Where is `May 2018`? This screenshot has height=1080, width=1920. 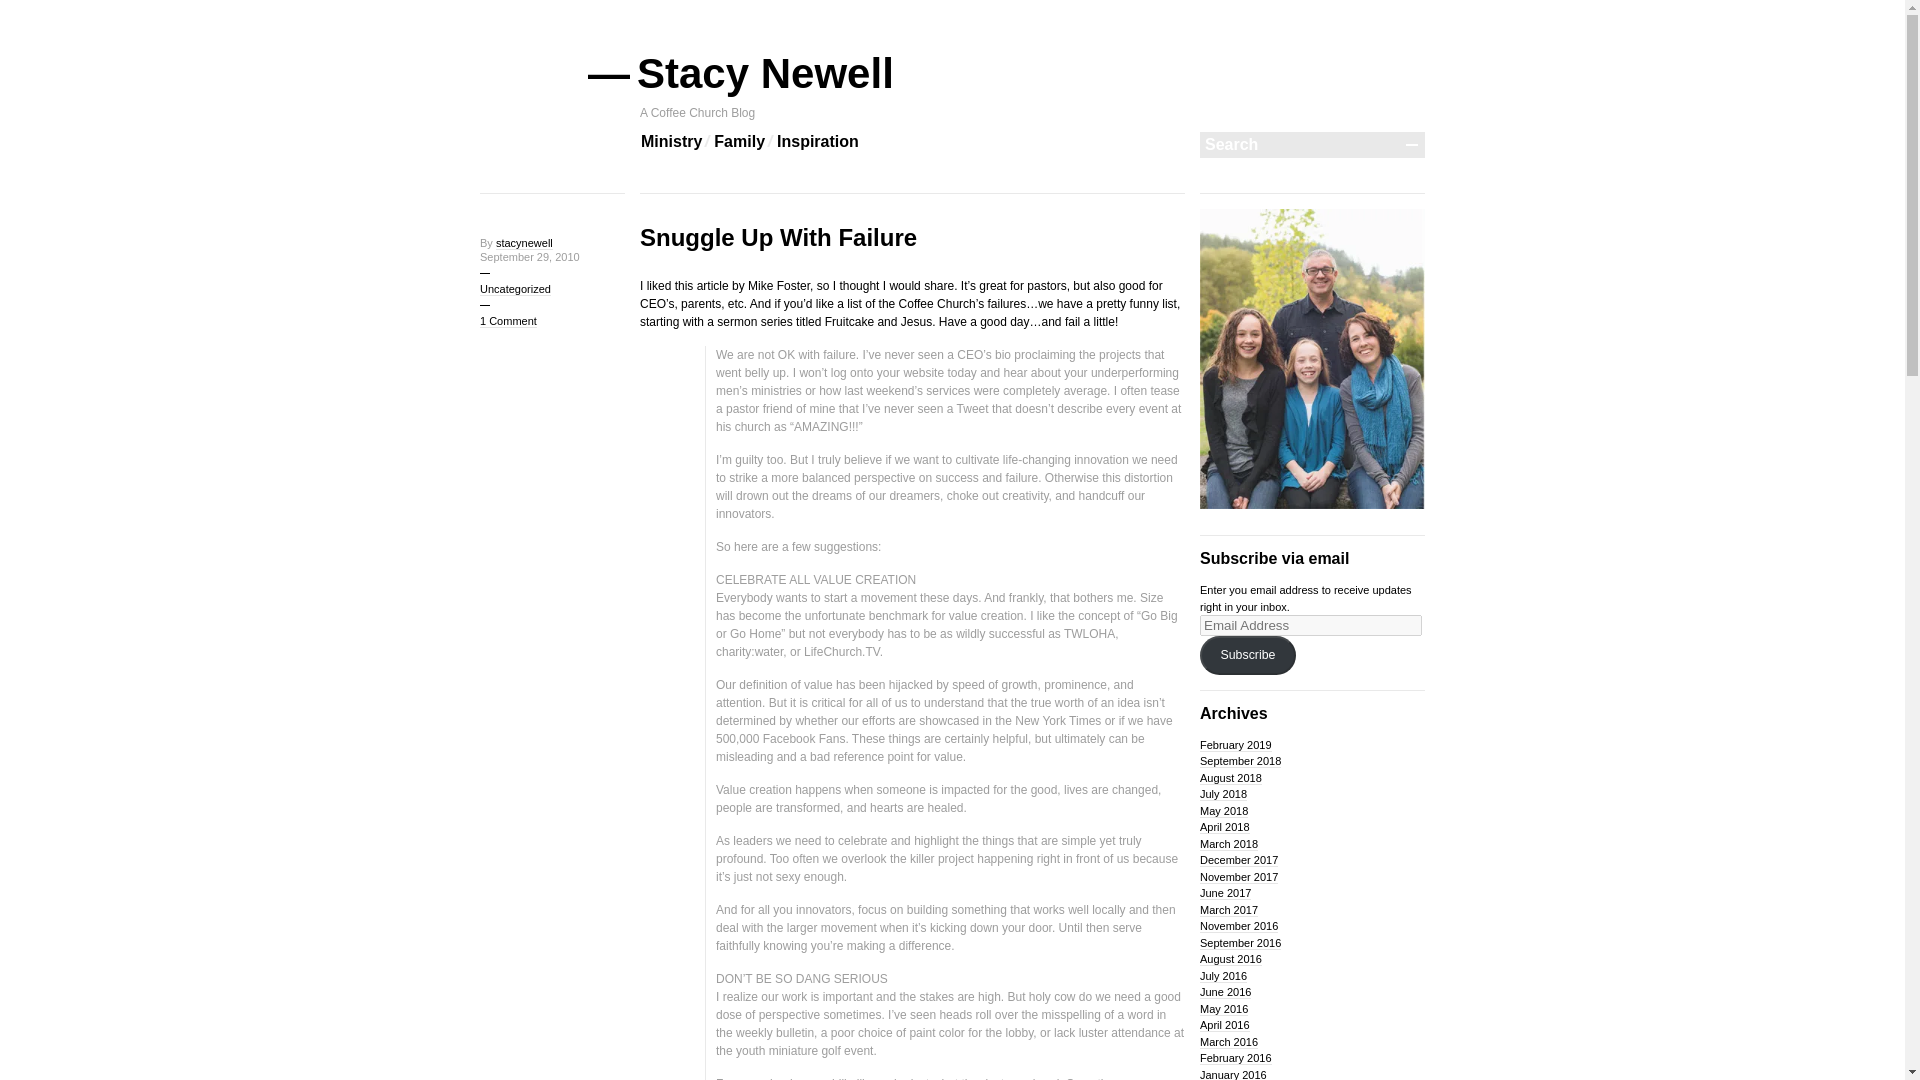
May 2018 is located at coordinates (1224, 810).